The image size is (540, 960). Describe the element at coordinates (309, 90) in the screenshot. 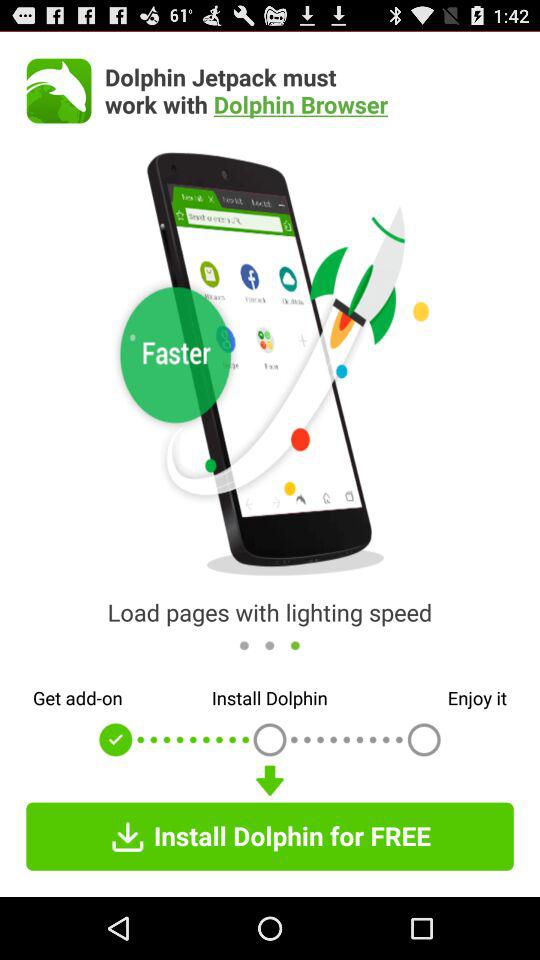

I see `select item at the top` at that location.